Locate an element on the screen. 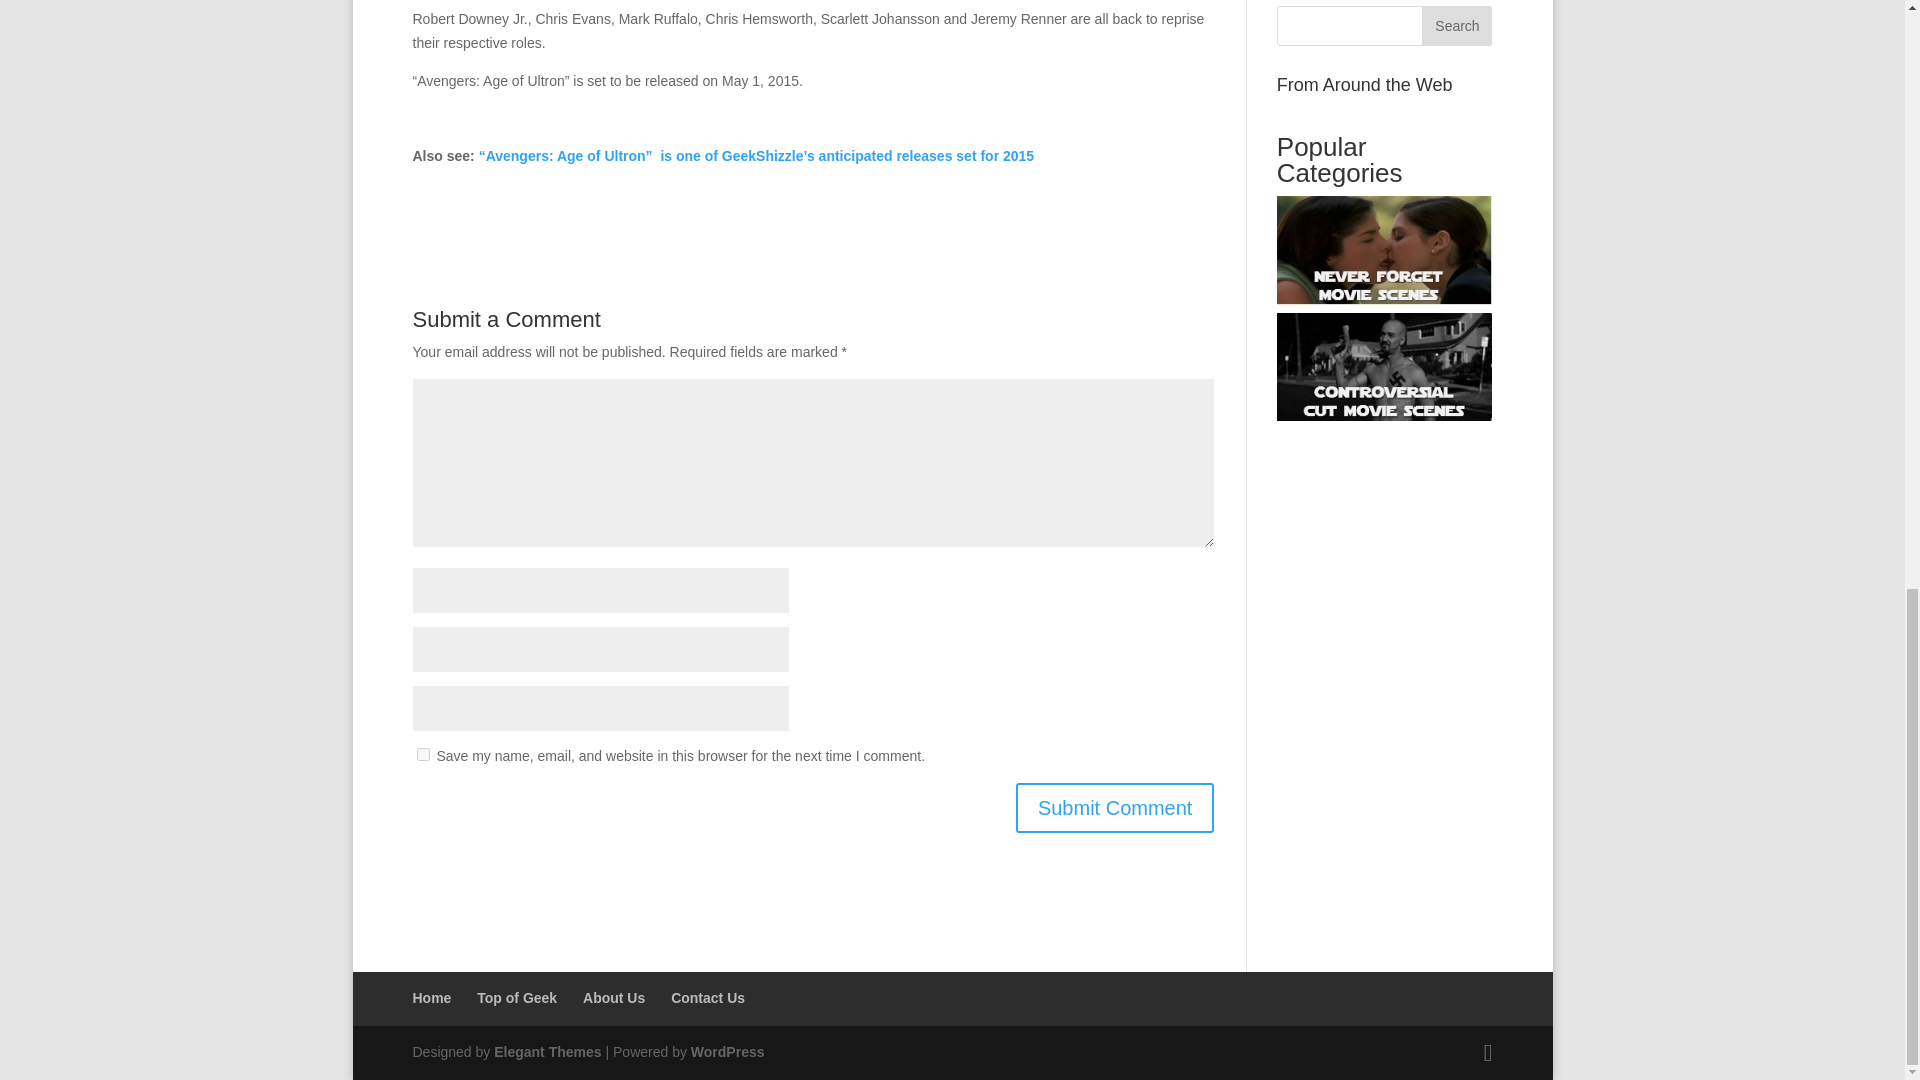  Premium WordPress Themes is located at coordinates (546, 1052).